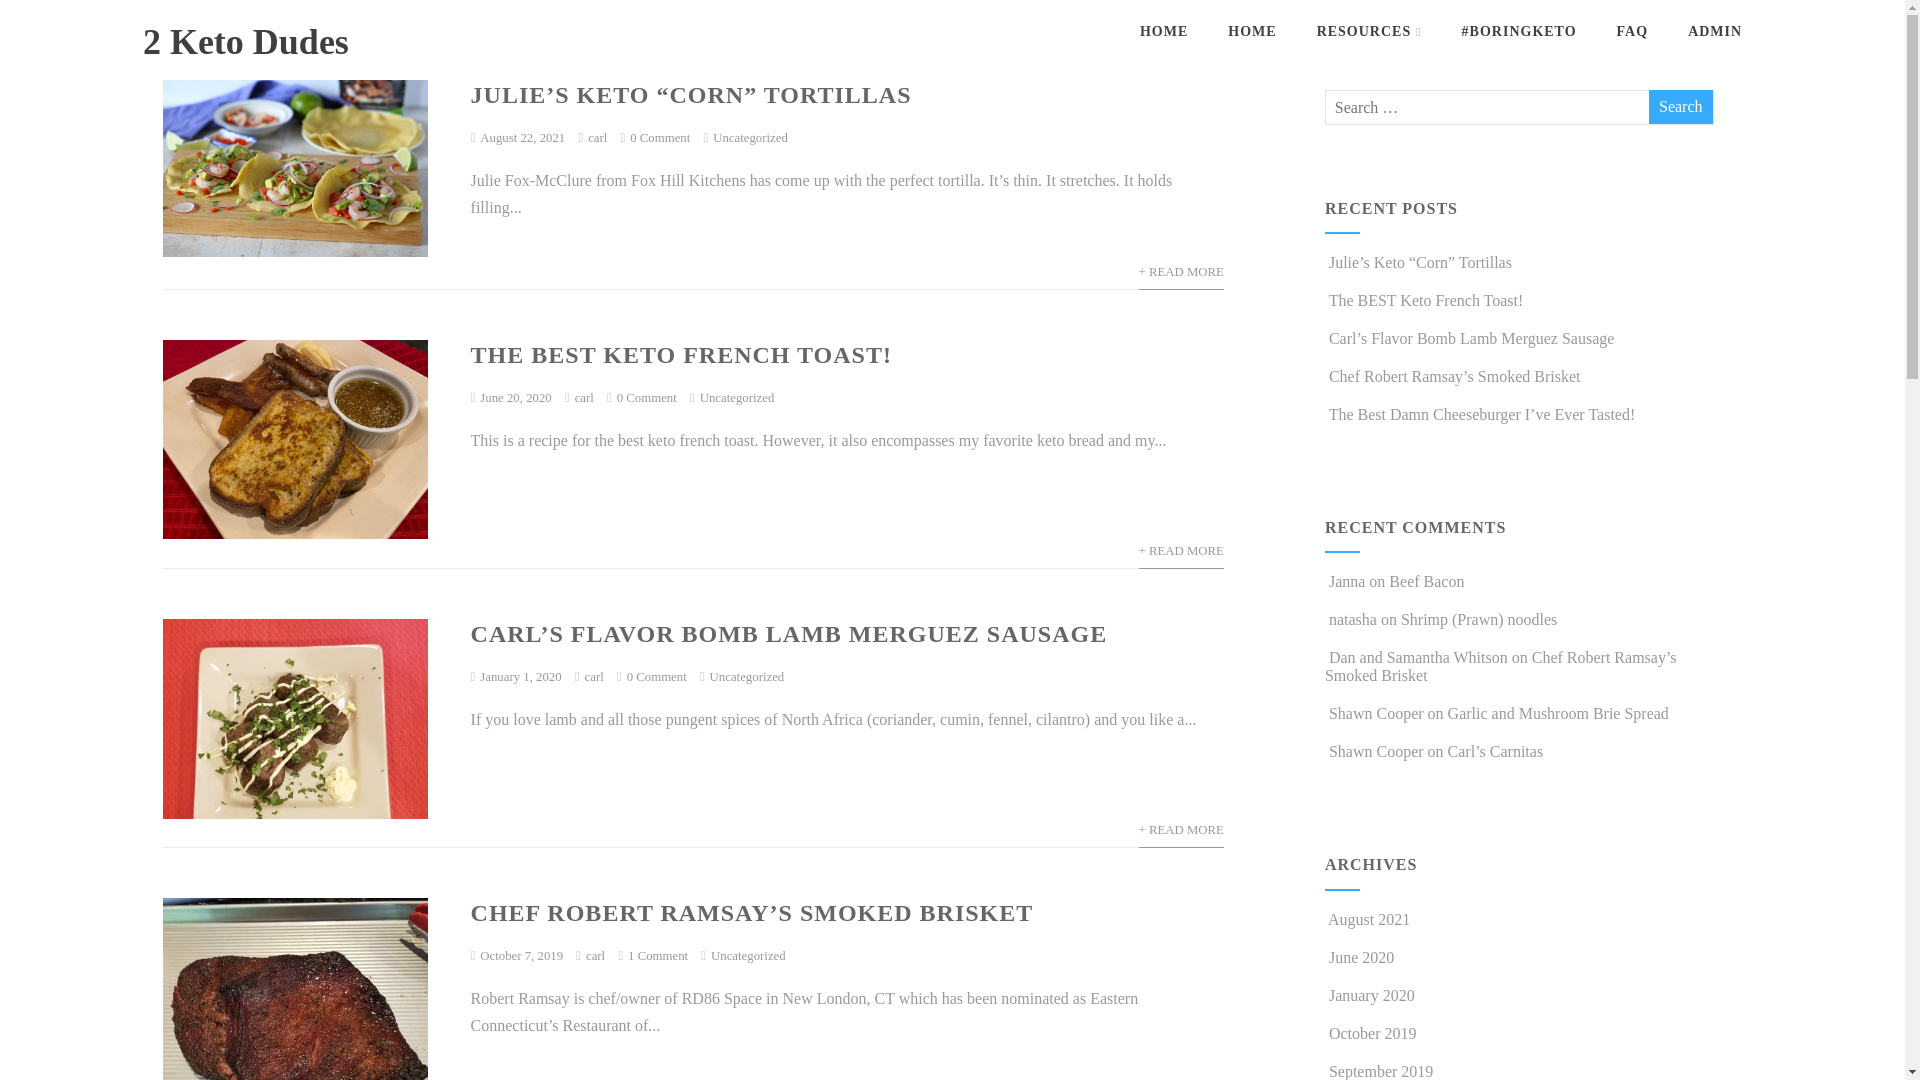 This screenshot has width=1920, height=1080. I want to click on The BEST Keto French Toast!, so click(1424, 300).